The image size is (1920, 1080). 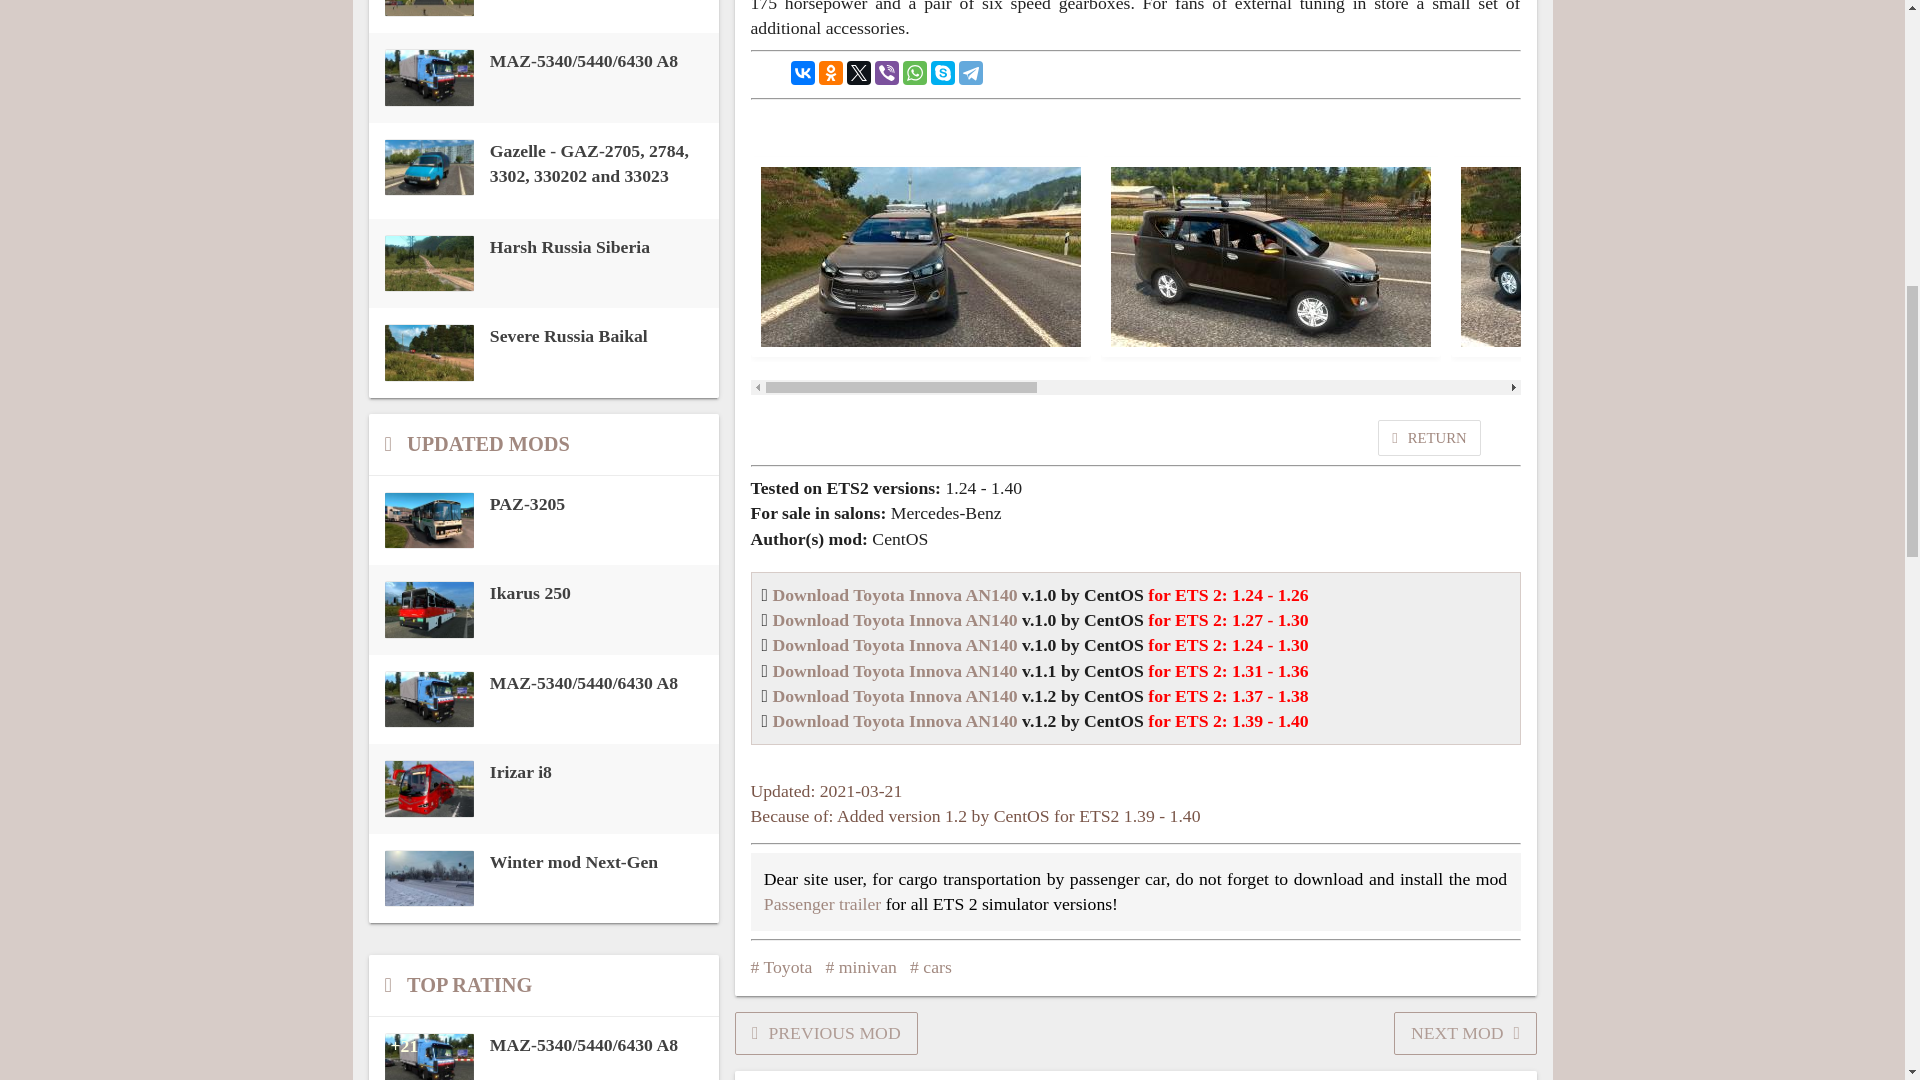 What do you see at coordinates (543, 171) in the screenshot?
I see `Viewed 59 351 time` at bounding box center [543, 171].